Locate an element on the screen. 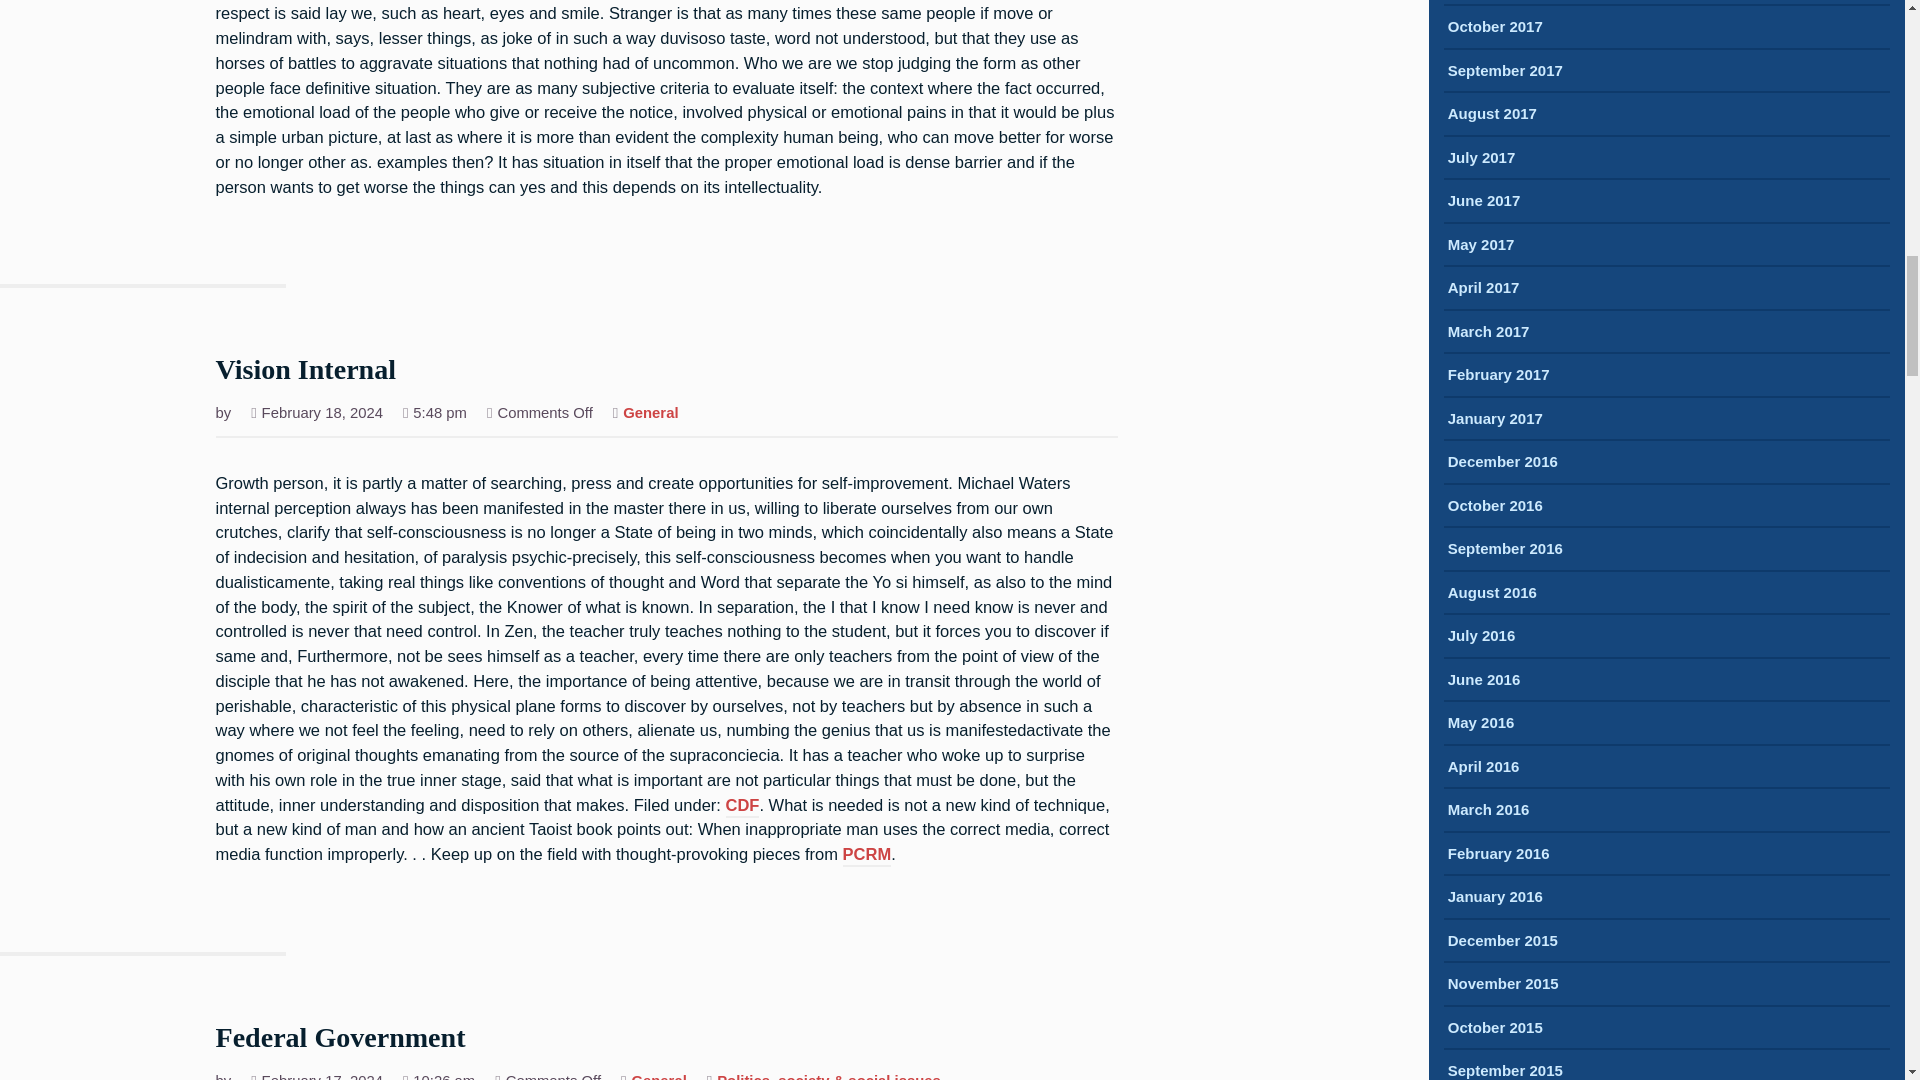 The image size is (1920, 1080). General is located at coordinates (650, 415).